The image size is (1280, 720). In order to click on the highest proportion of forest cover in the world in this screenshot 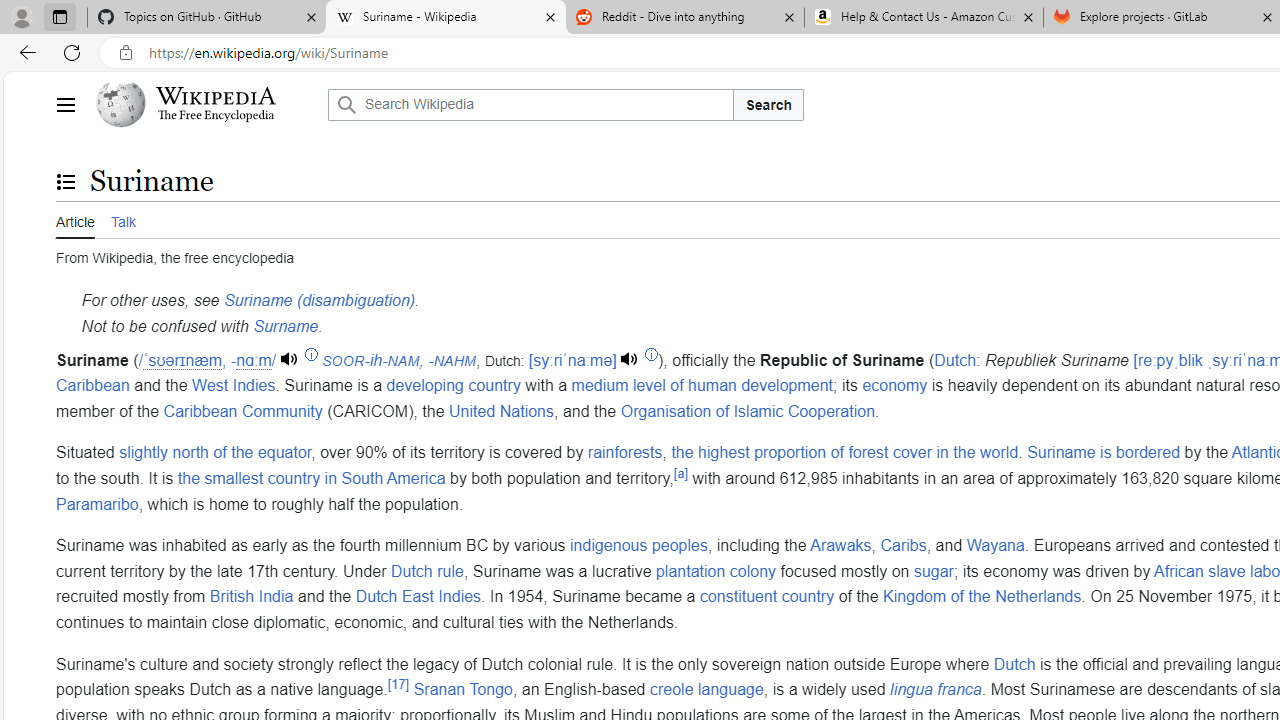, I will do `click(844, 453)`.